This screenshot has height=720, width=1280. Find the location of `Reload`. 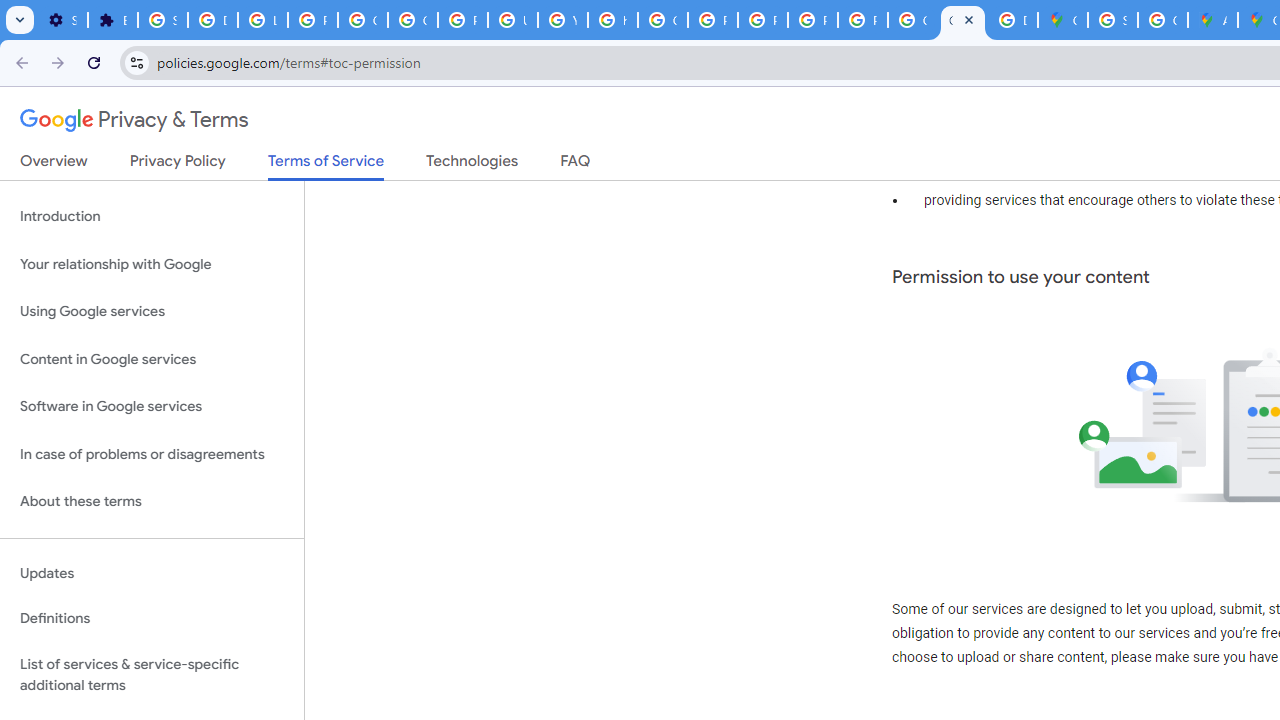

Reload is located at coordinates (94, 62).